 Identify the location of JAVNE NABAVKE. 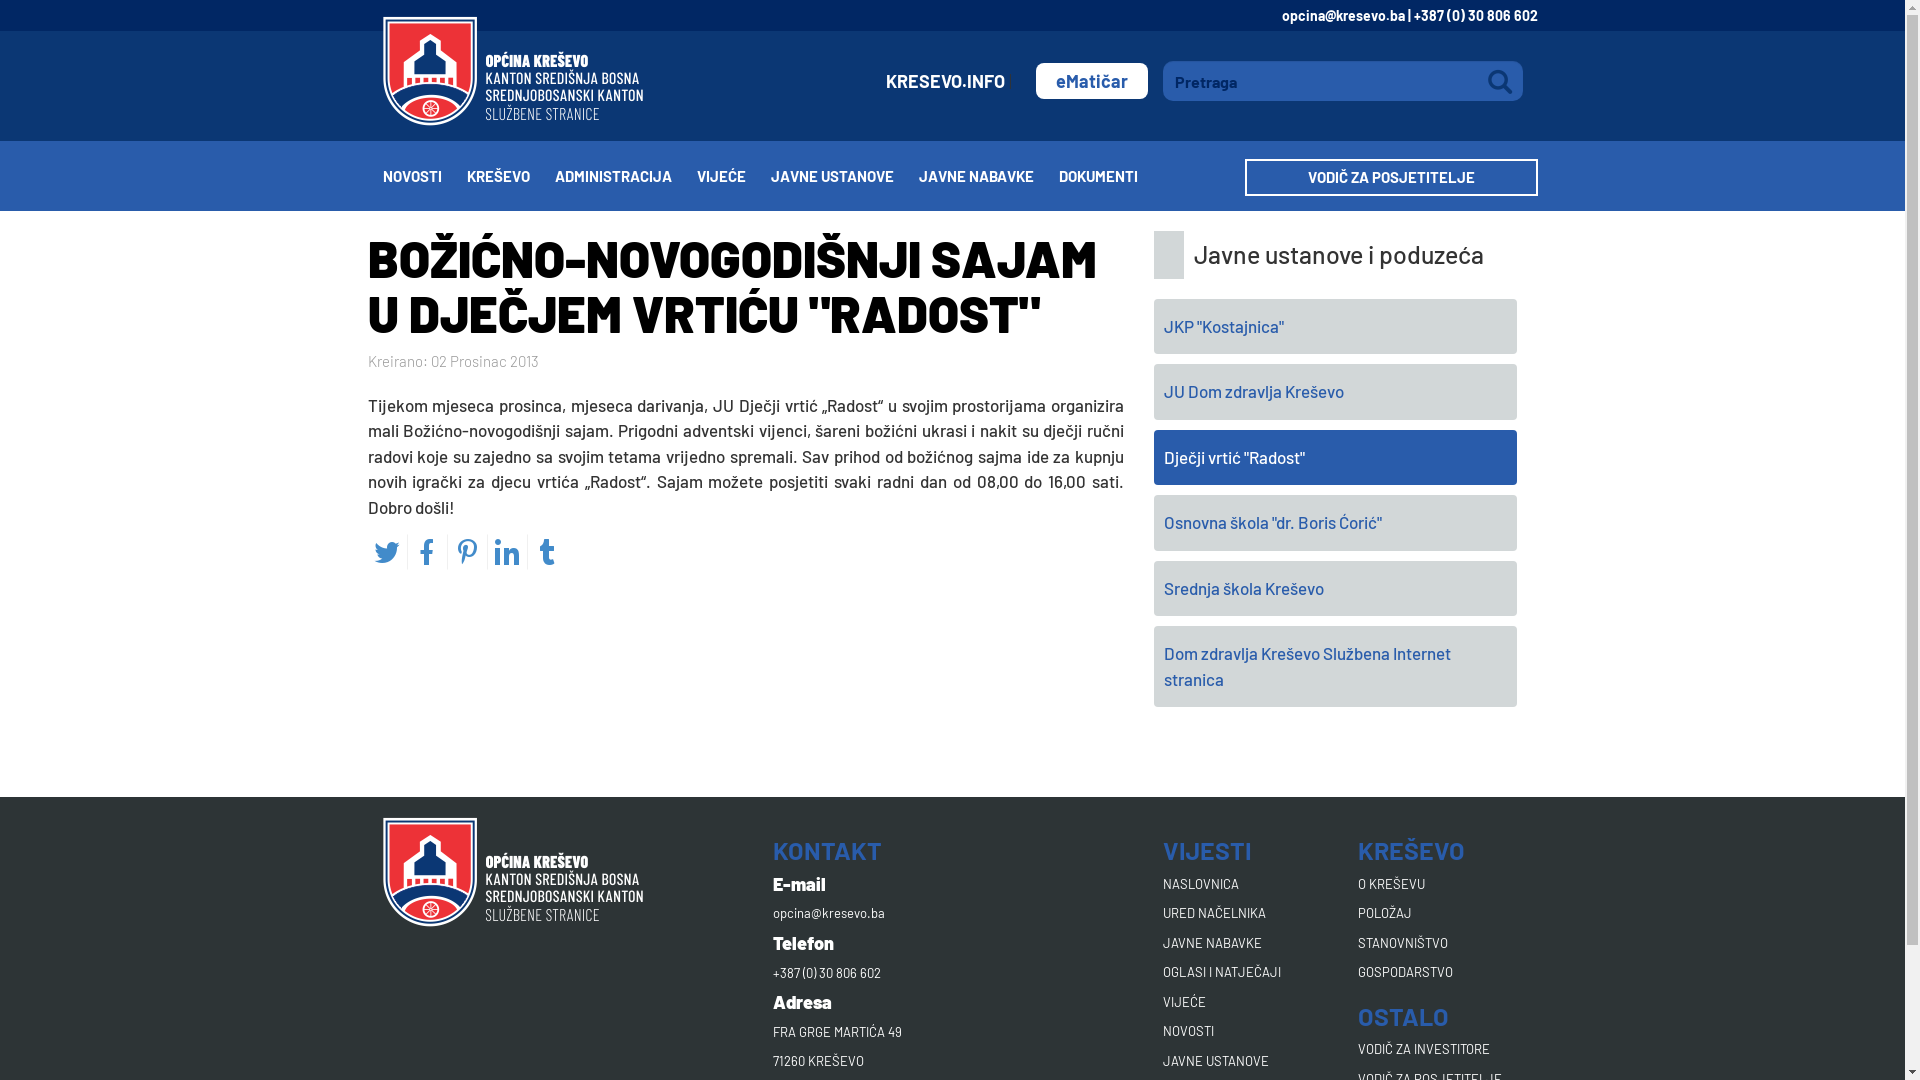
(1212, 942).